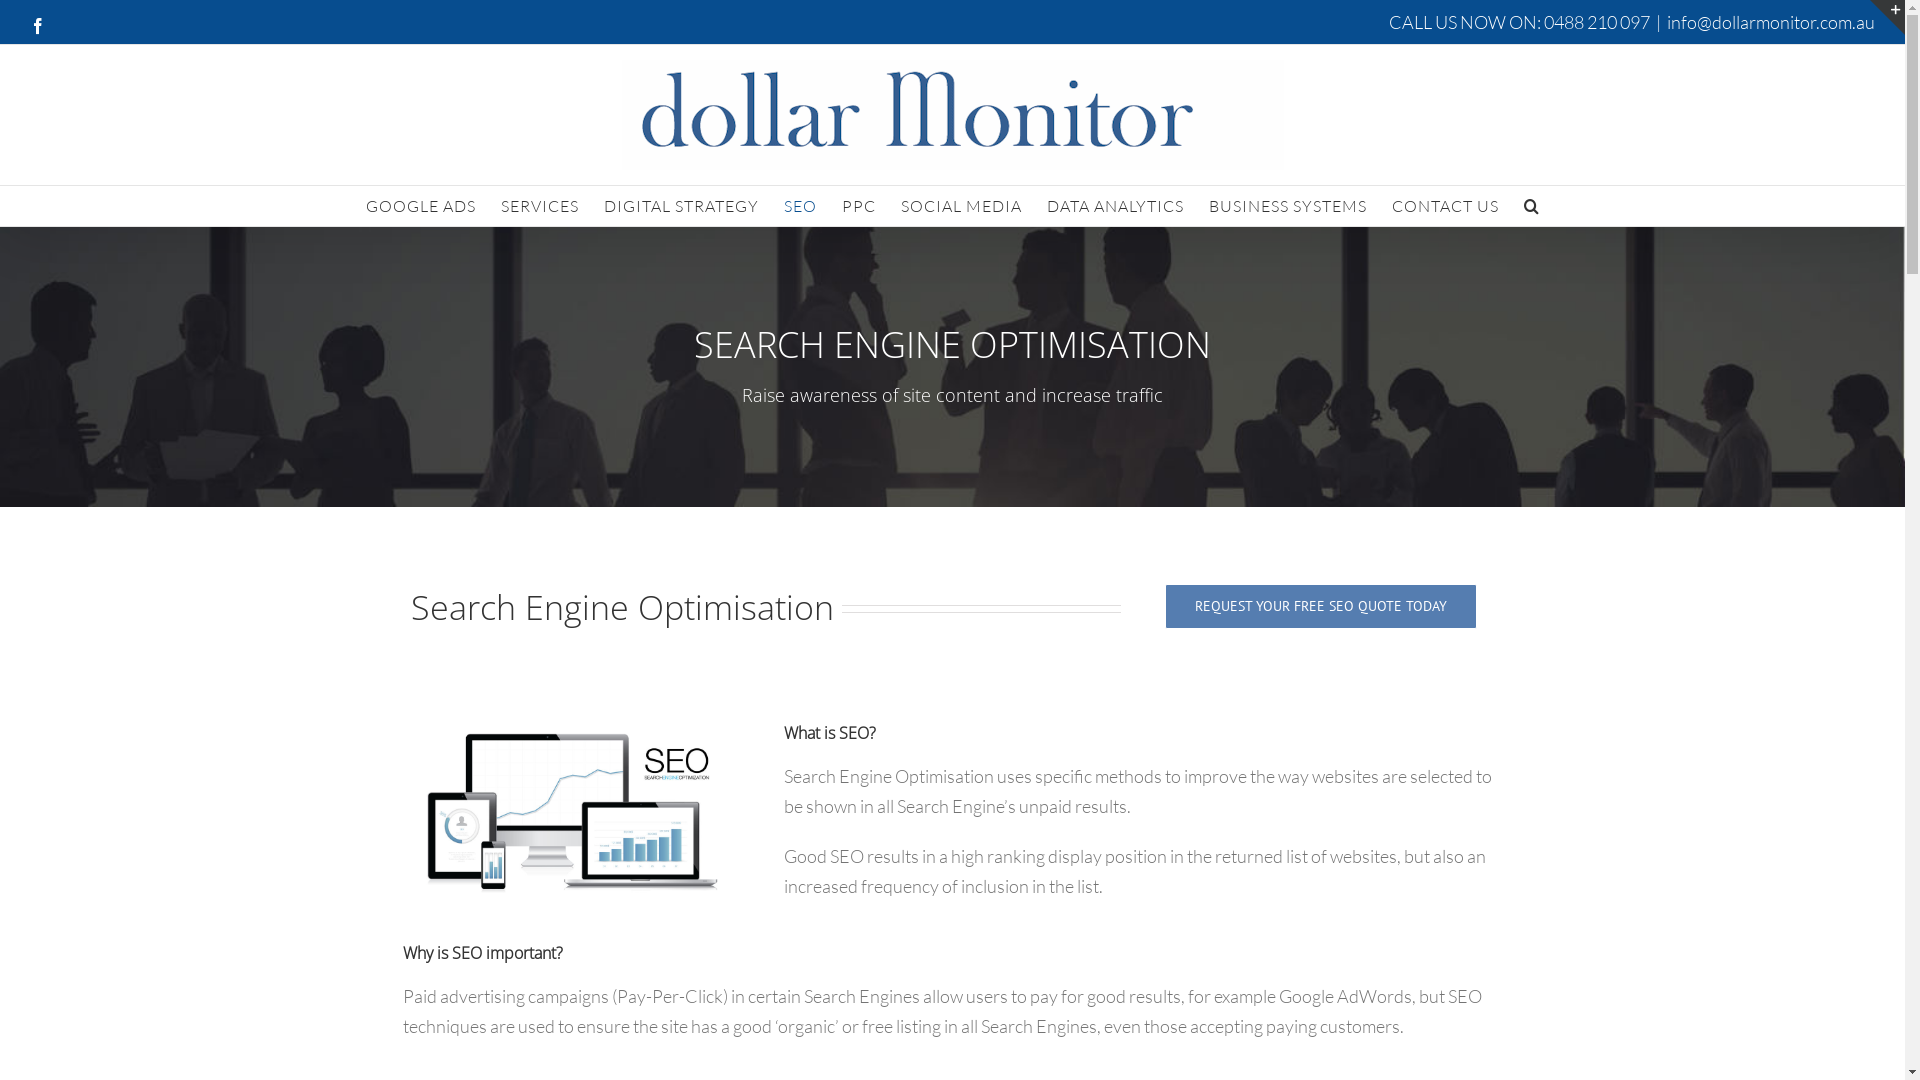 The height and width of the screenshot is (1080, 1920). I want to click on SEO, so click(800, 206).